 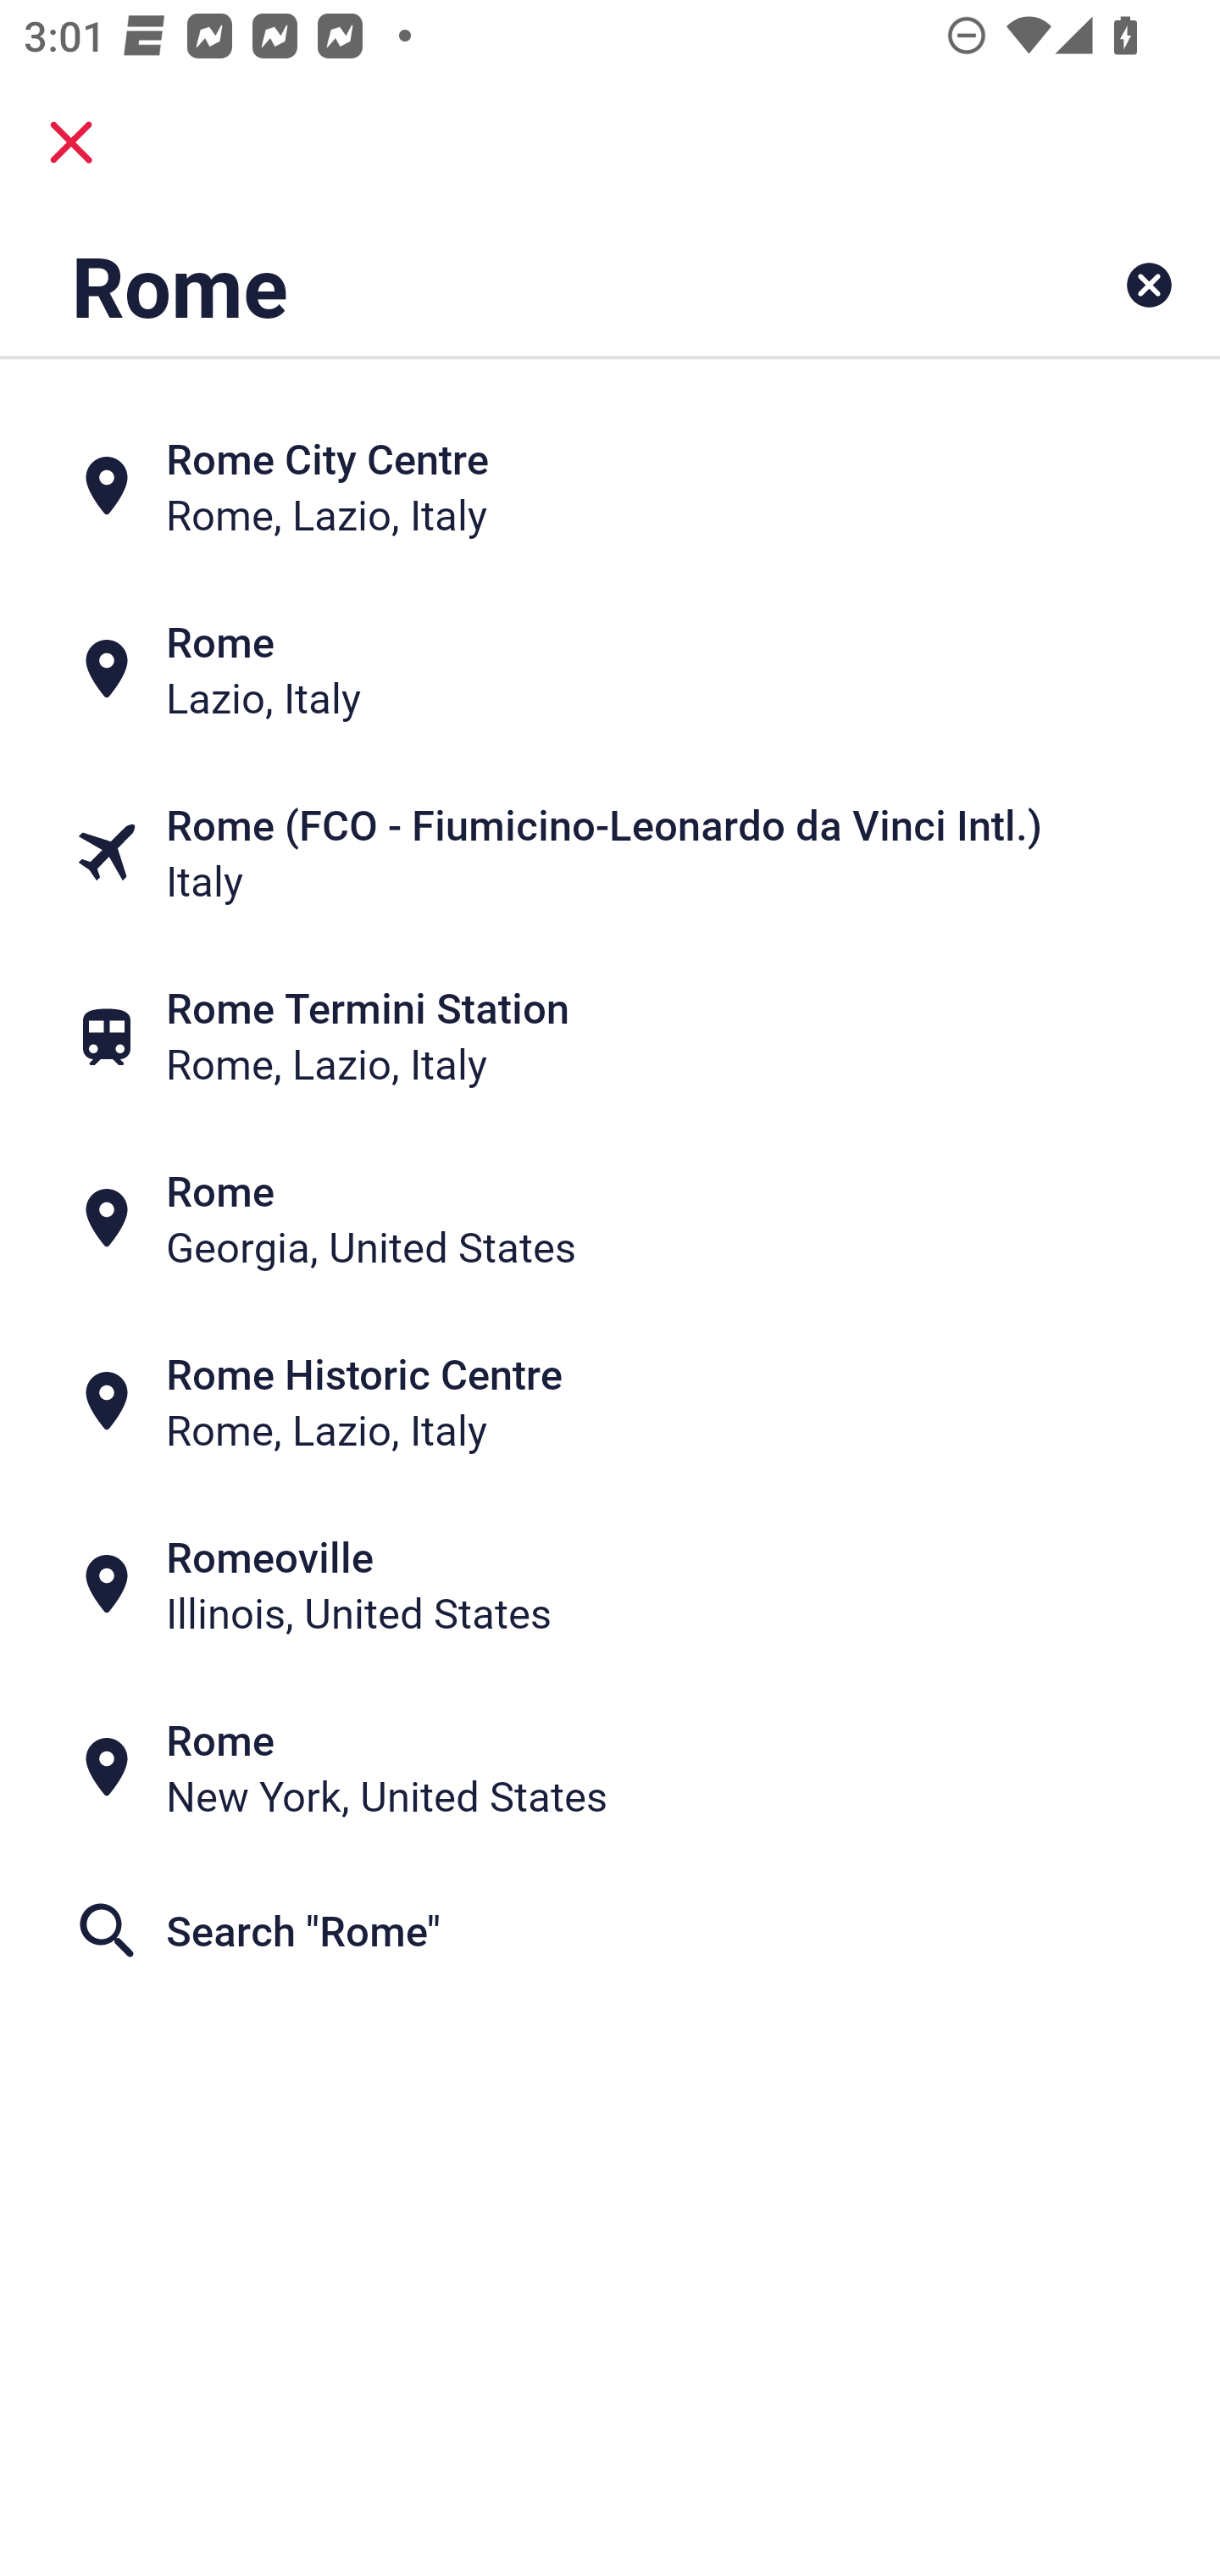 What do you see at coordinates (610, 485) in the screenshot?
I see `Rome City Centre Rome, Lazio, Italy` at bounding box center [610, 485].